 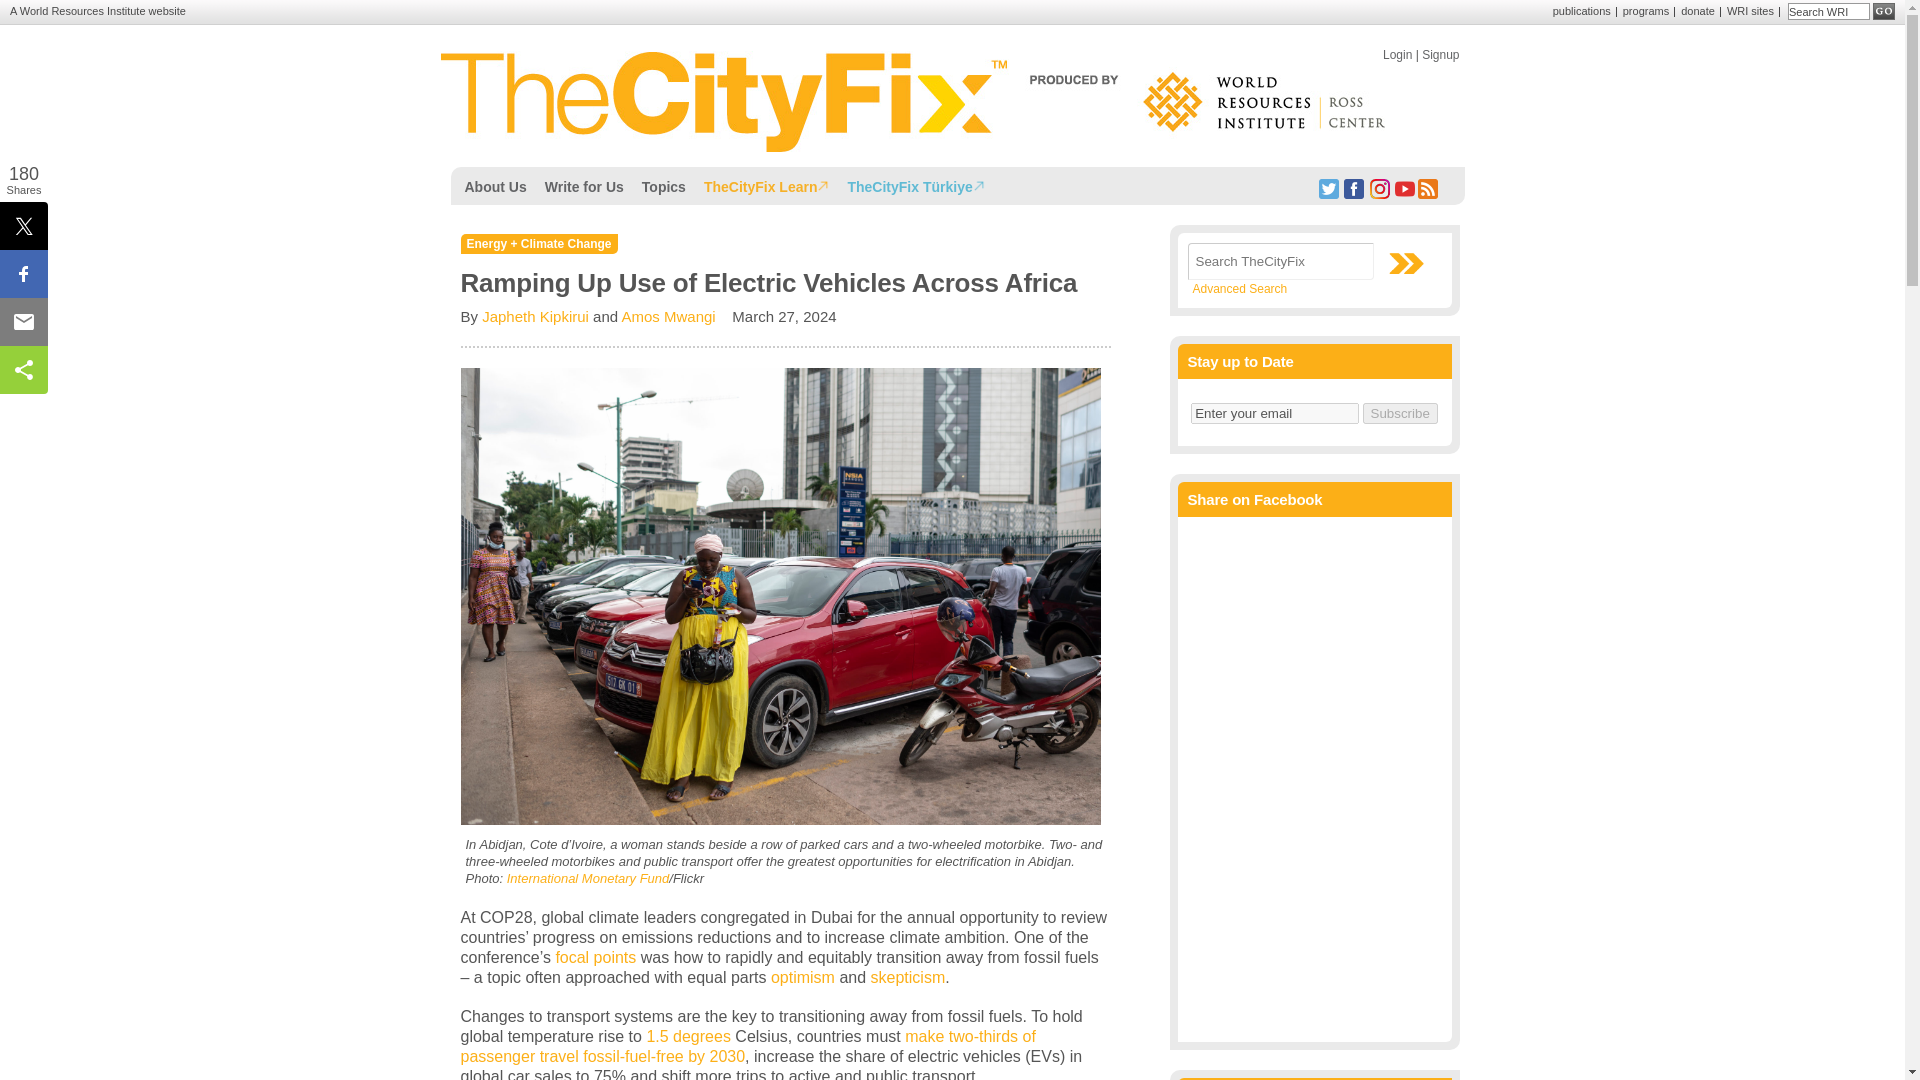 I want to click on Posts by Japheth Kipkirui, so click(x=535, y=316).